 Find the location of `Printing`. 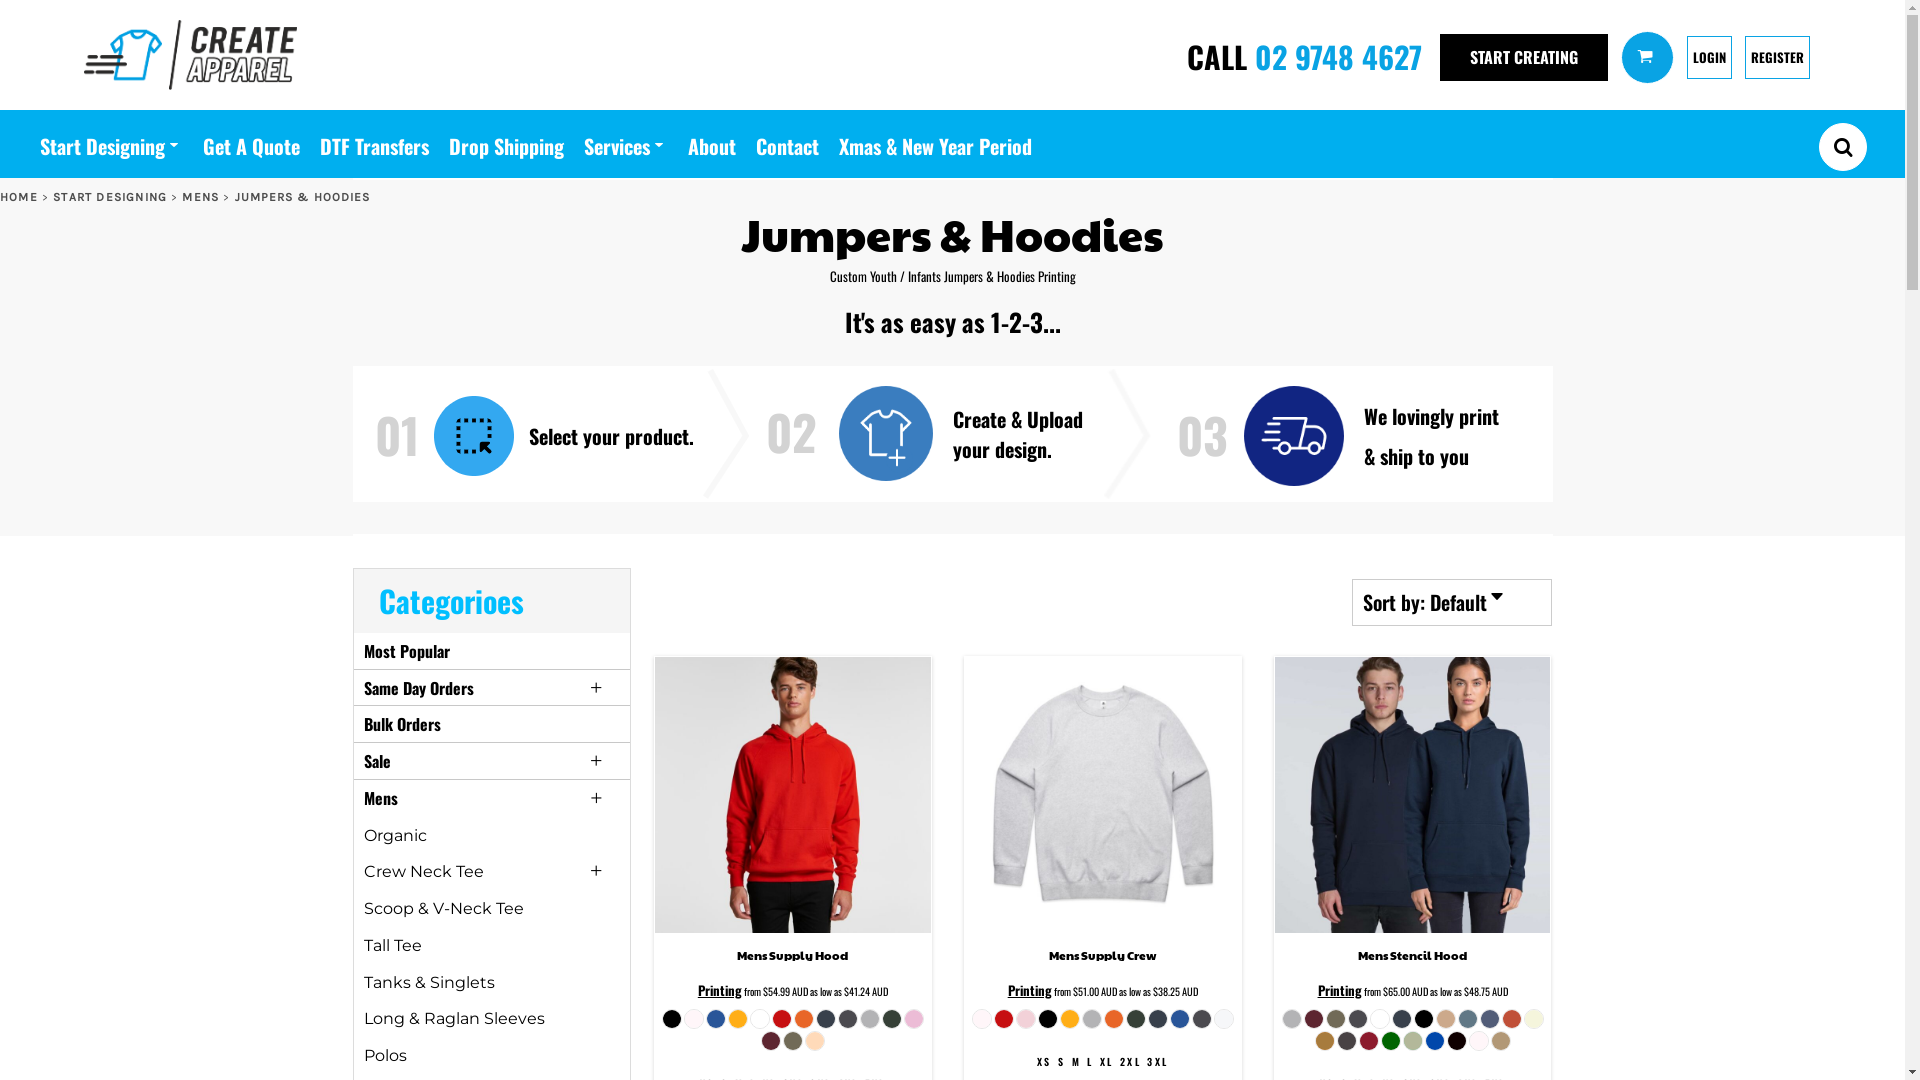

Printing is located at coordinates (1340, 990).